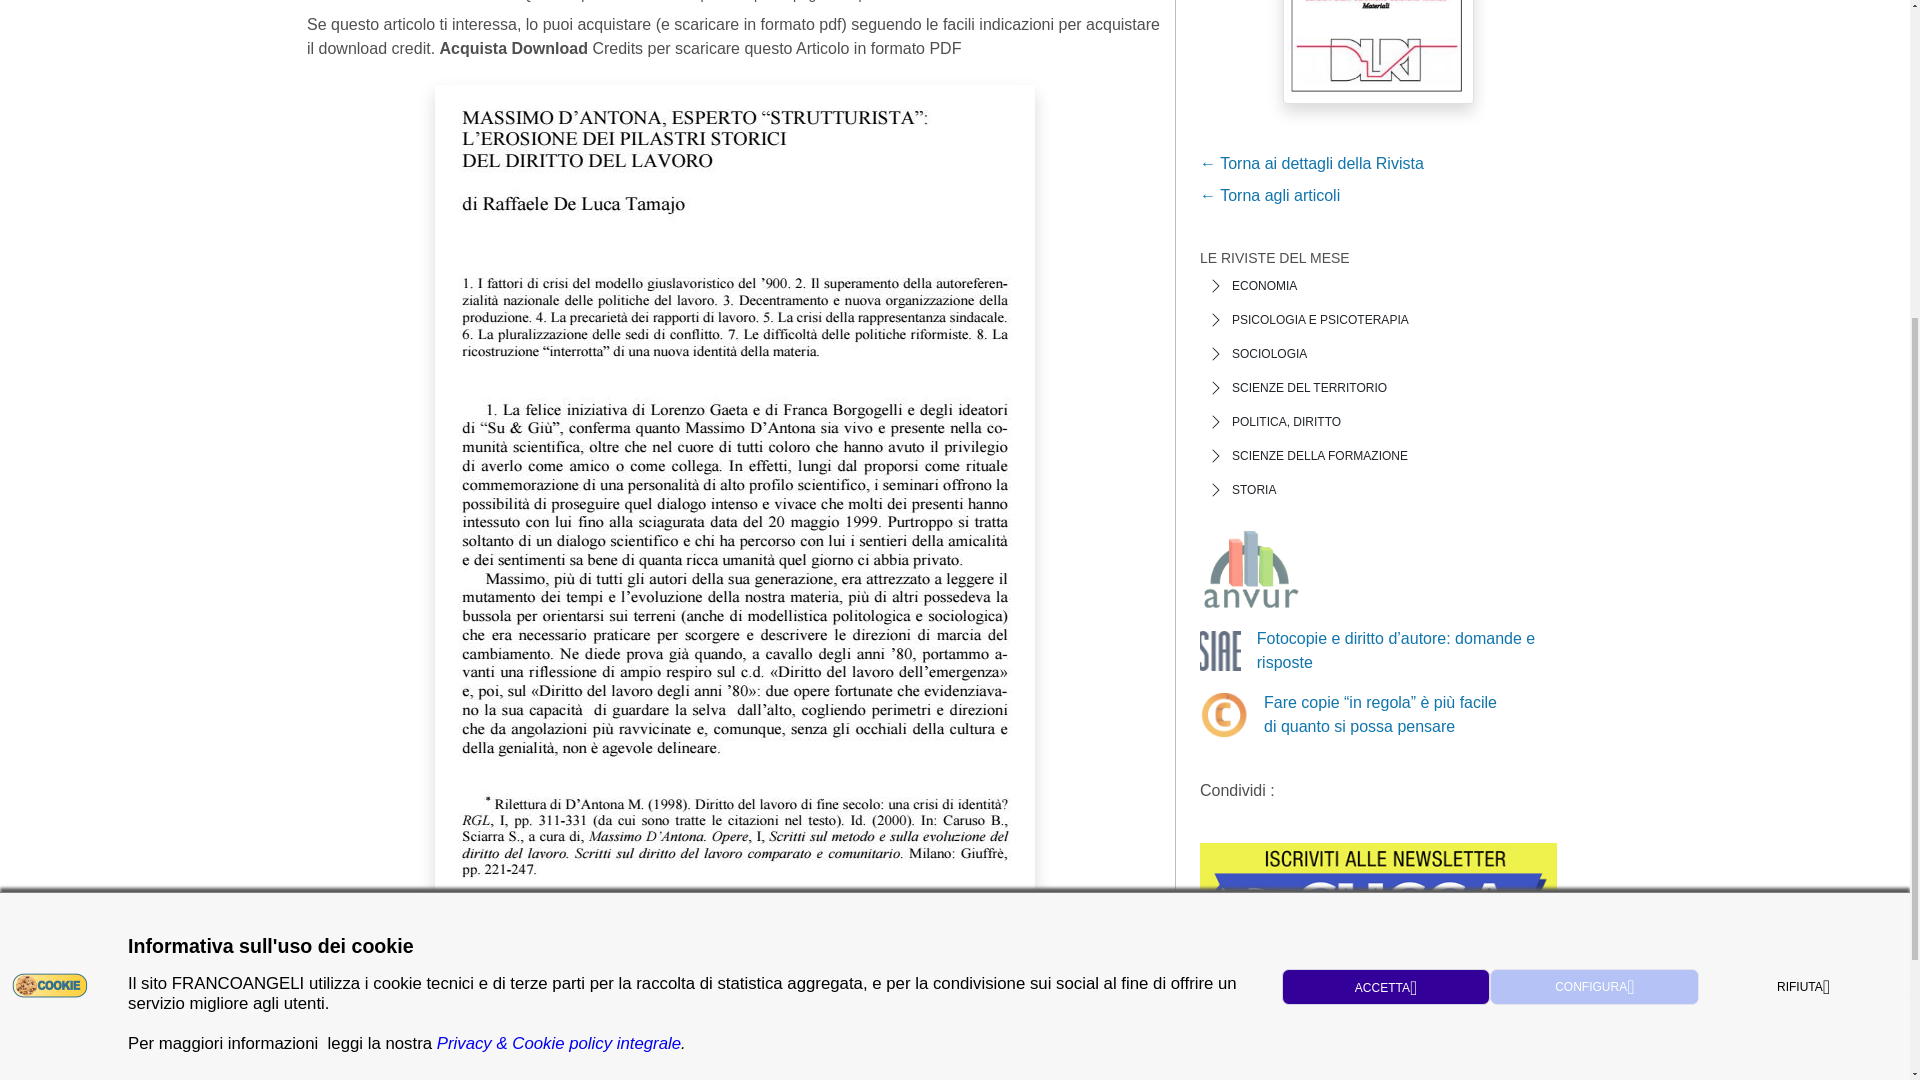  Describe the element at coordinates (50, 464) in the screenshot. I see `CookieMan BY ML informatica` at that location.